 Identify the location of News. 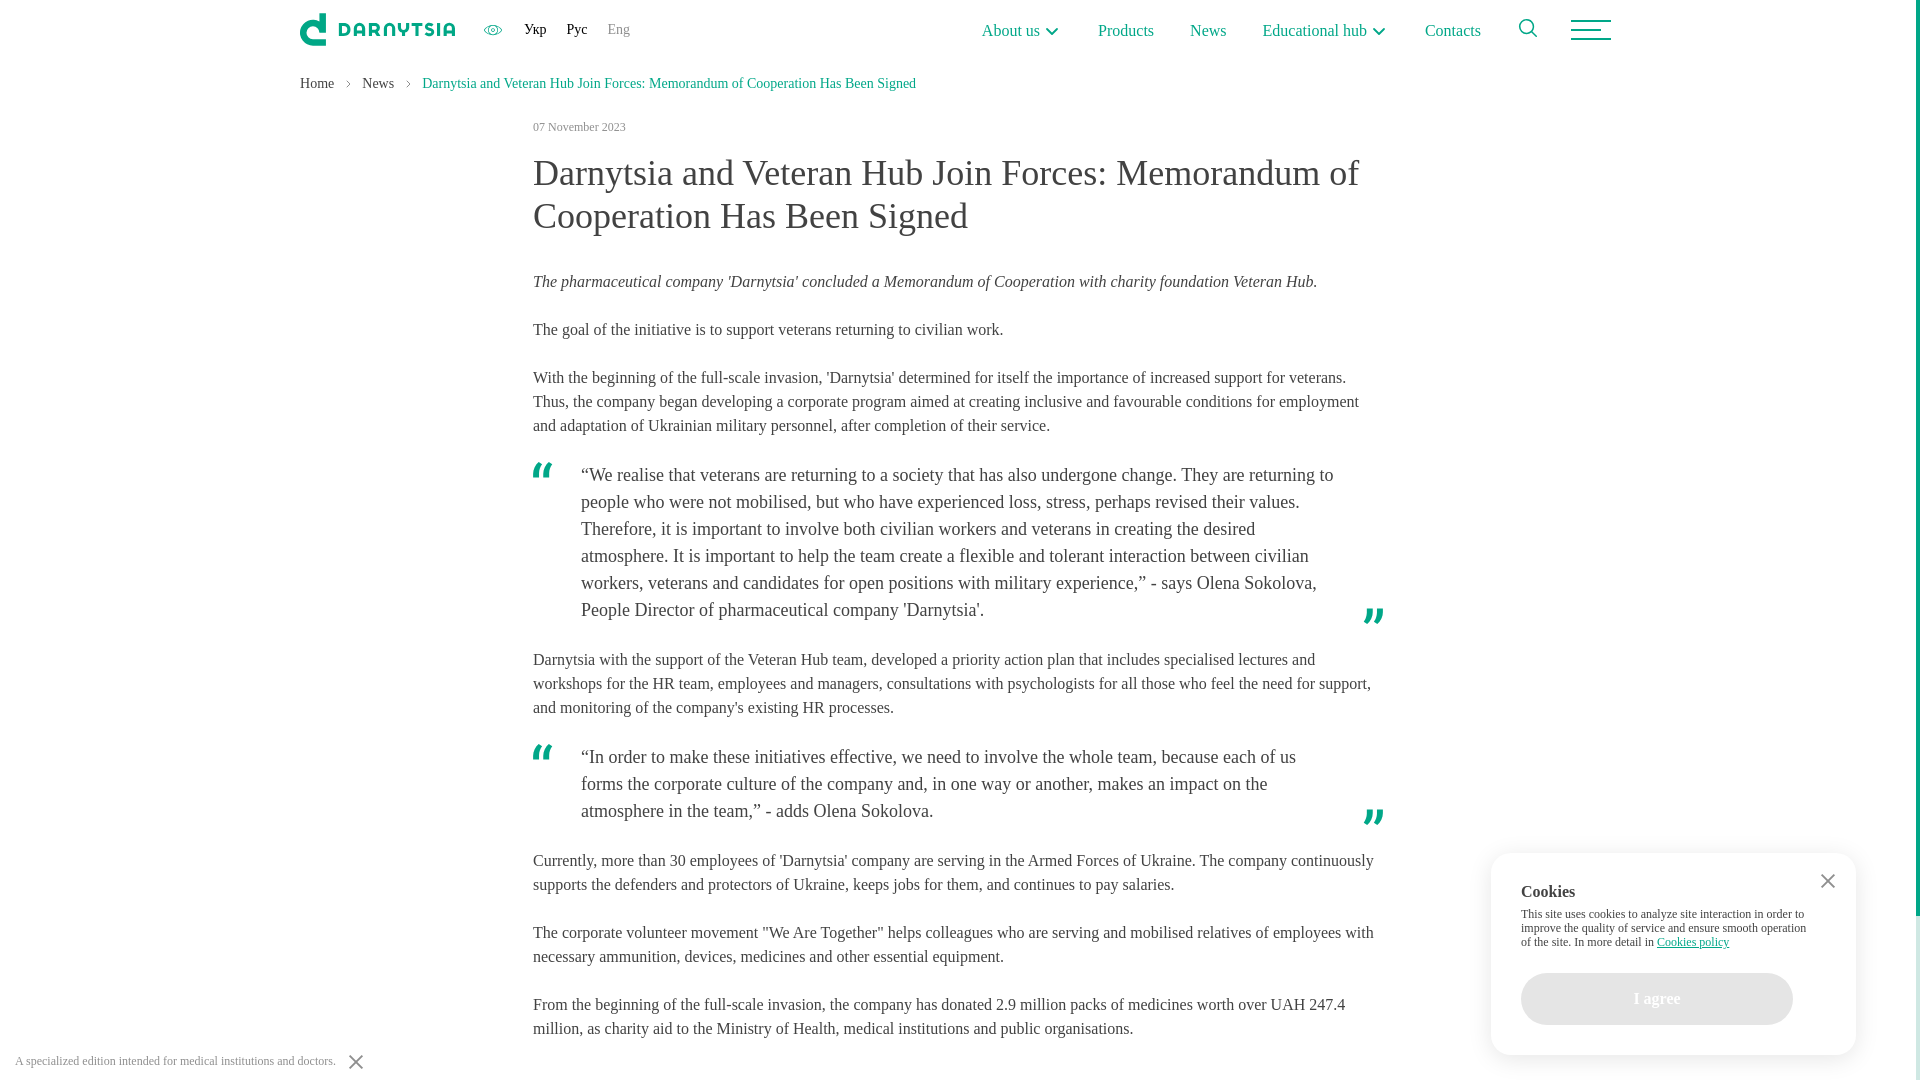
(1208, 30).